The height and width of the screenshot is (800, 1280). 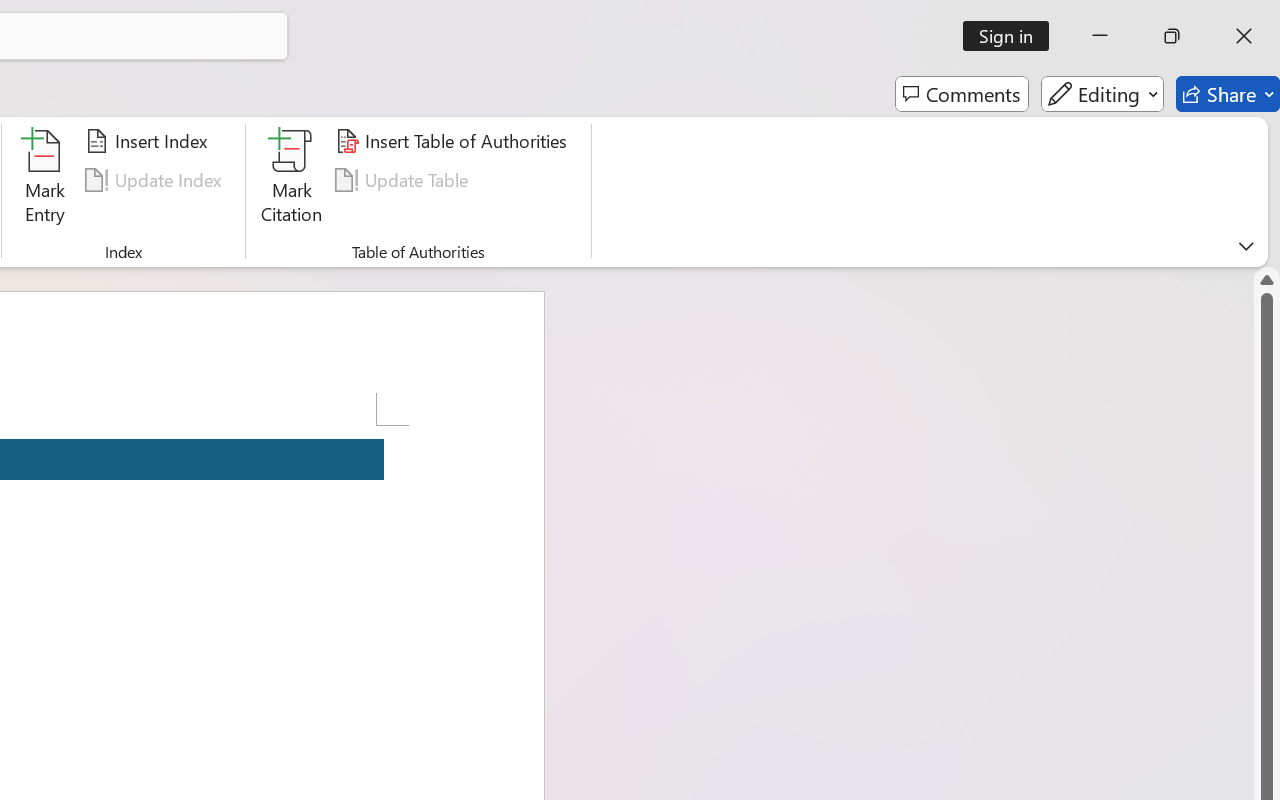 I want to click on Line up, so click(x=1267, y=280).